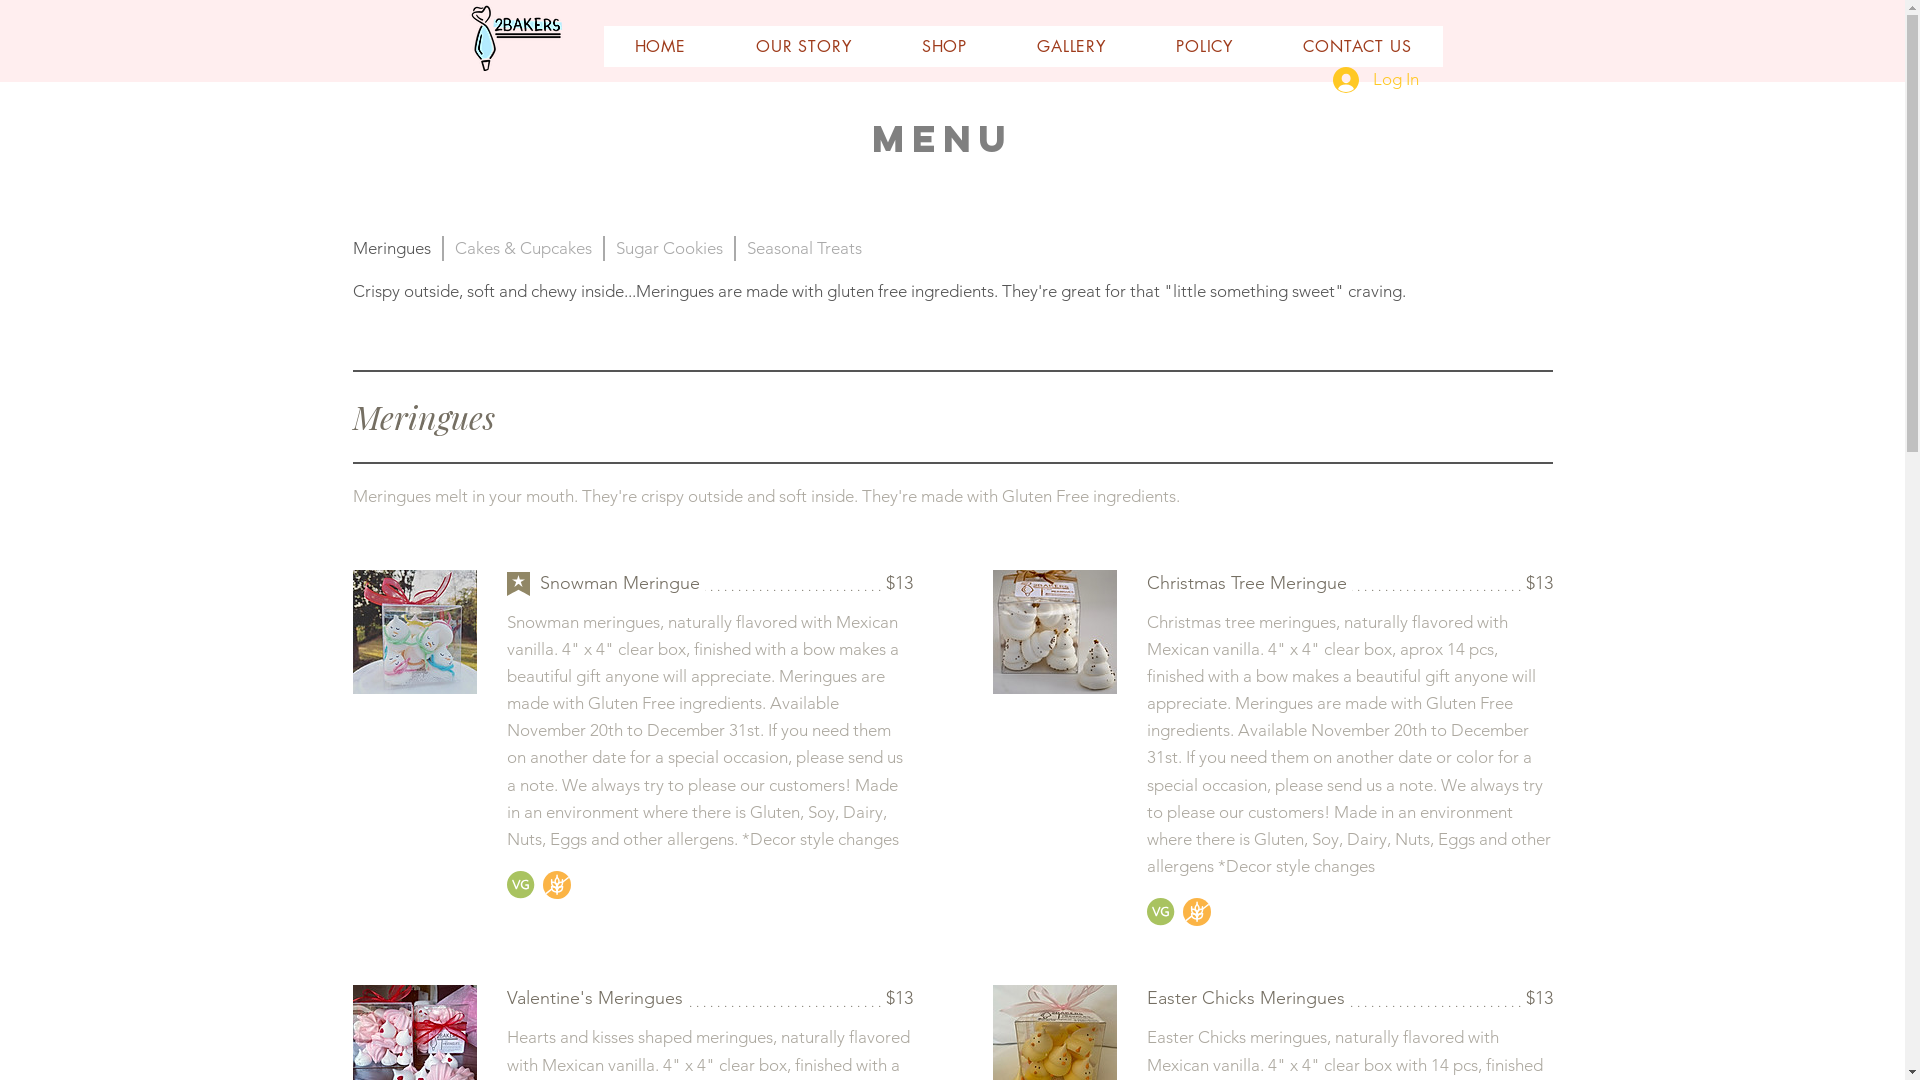 The width and height of the screenshot is (1920, 1080). What do you see at coordinates (1357, 46) in the screenshot?
I see `CONTACT US` at bounding box center [1357, 46].